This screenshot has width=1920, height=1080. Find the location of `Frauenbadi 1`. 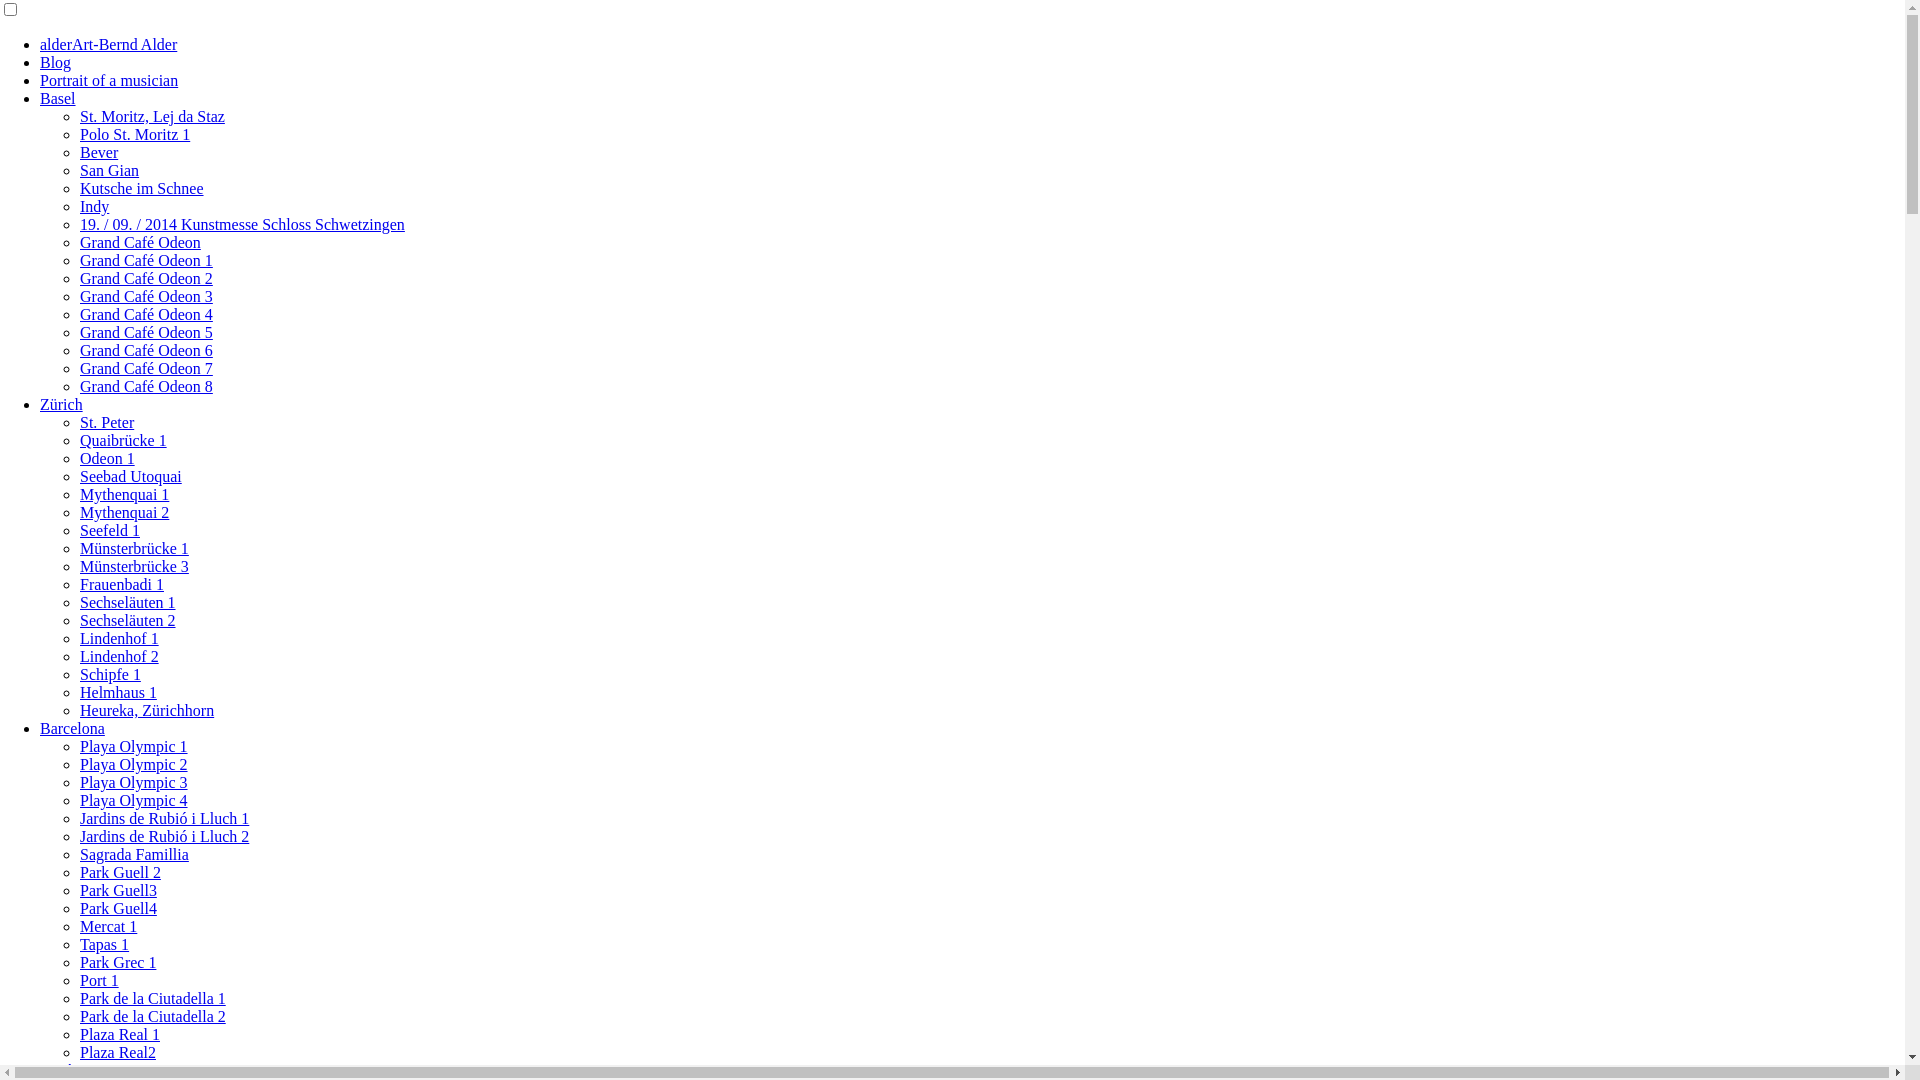

Frauenbadi 1 is located at coordinates (122, 584).